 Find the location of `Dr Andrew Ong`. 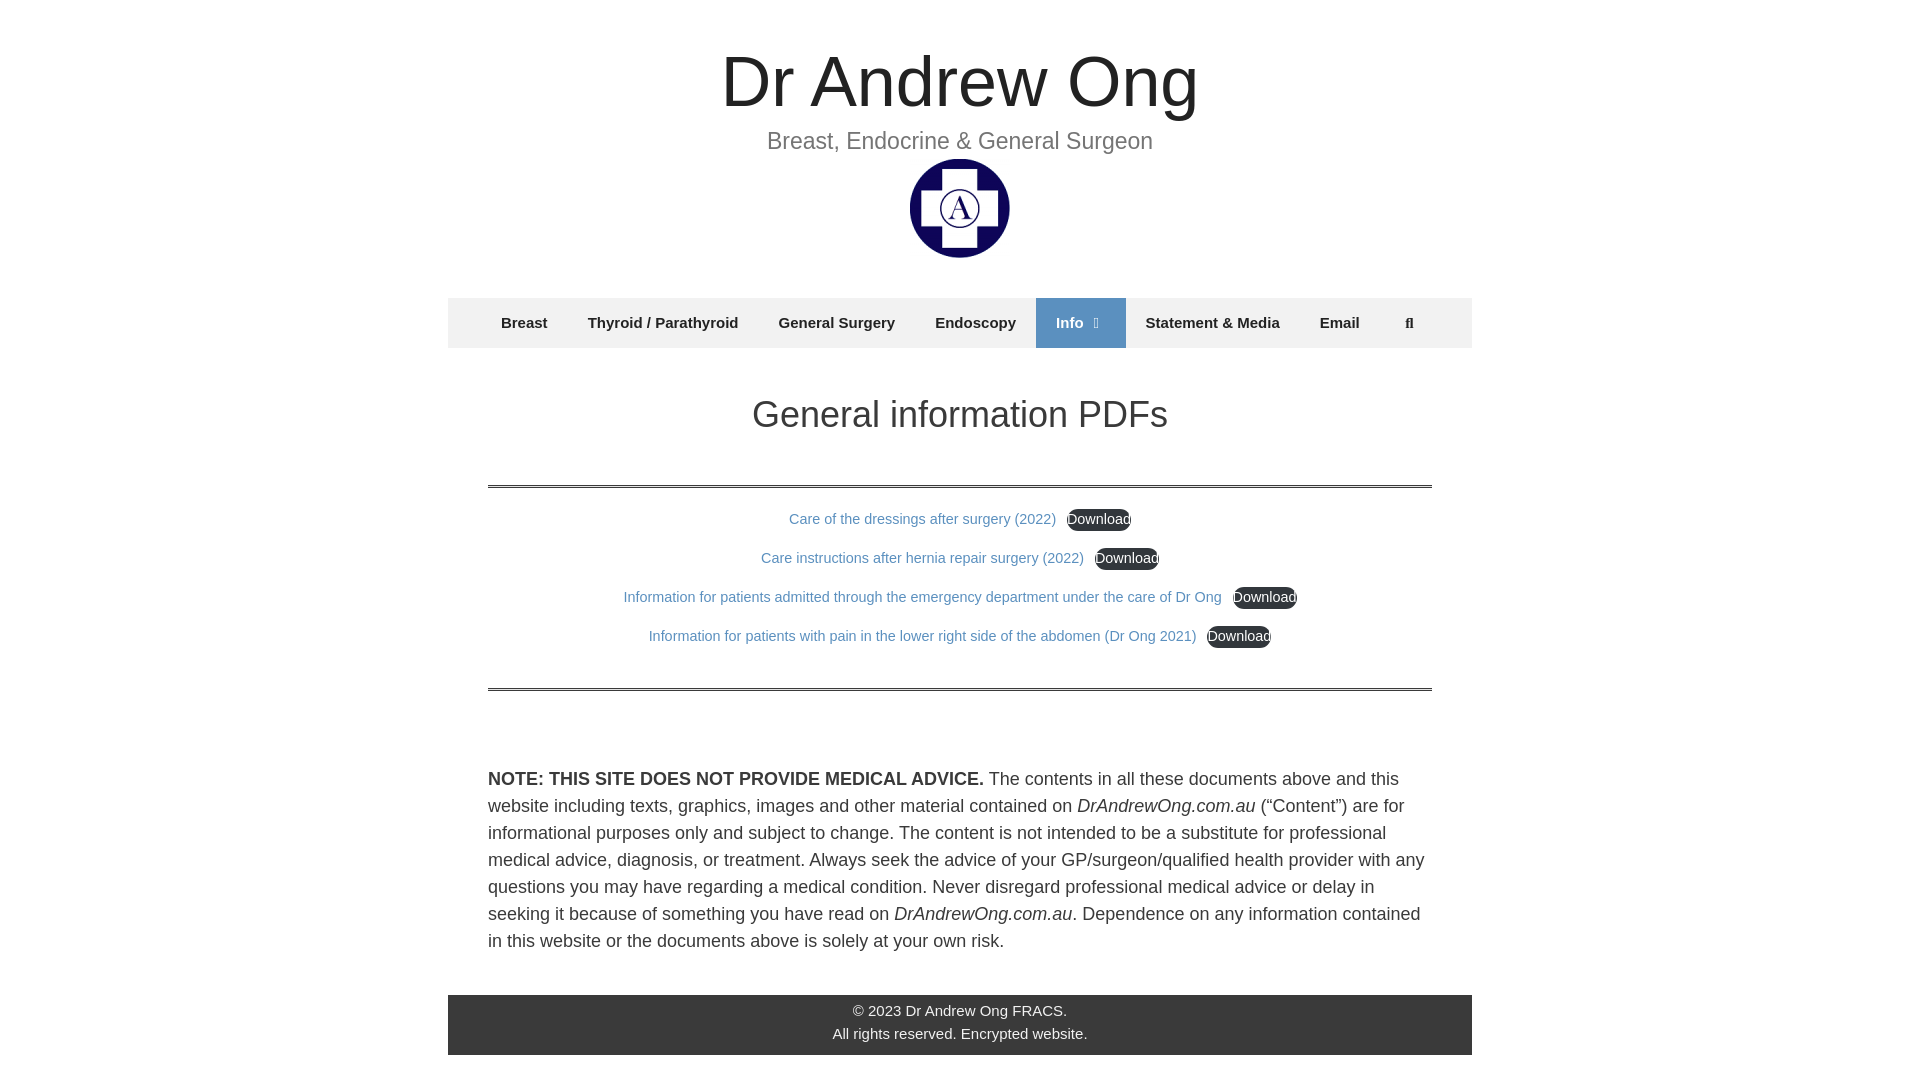

Dr Andrew Ong is located at coordinates (960, 82).